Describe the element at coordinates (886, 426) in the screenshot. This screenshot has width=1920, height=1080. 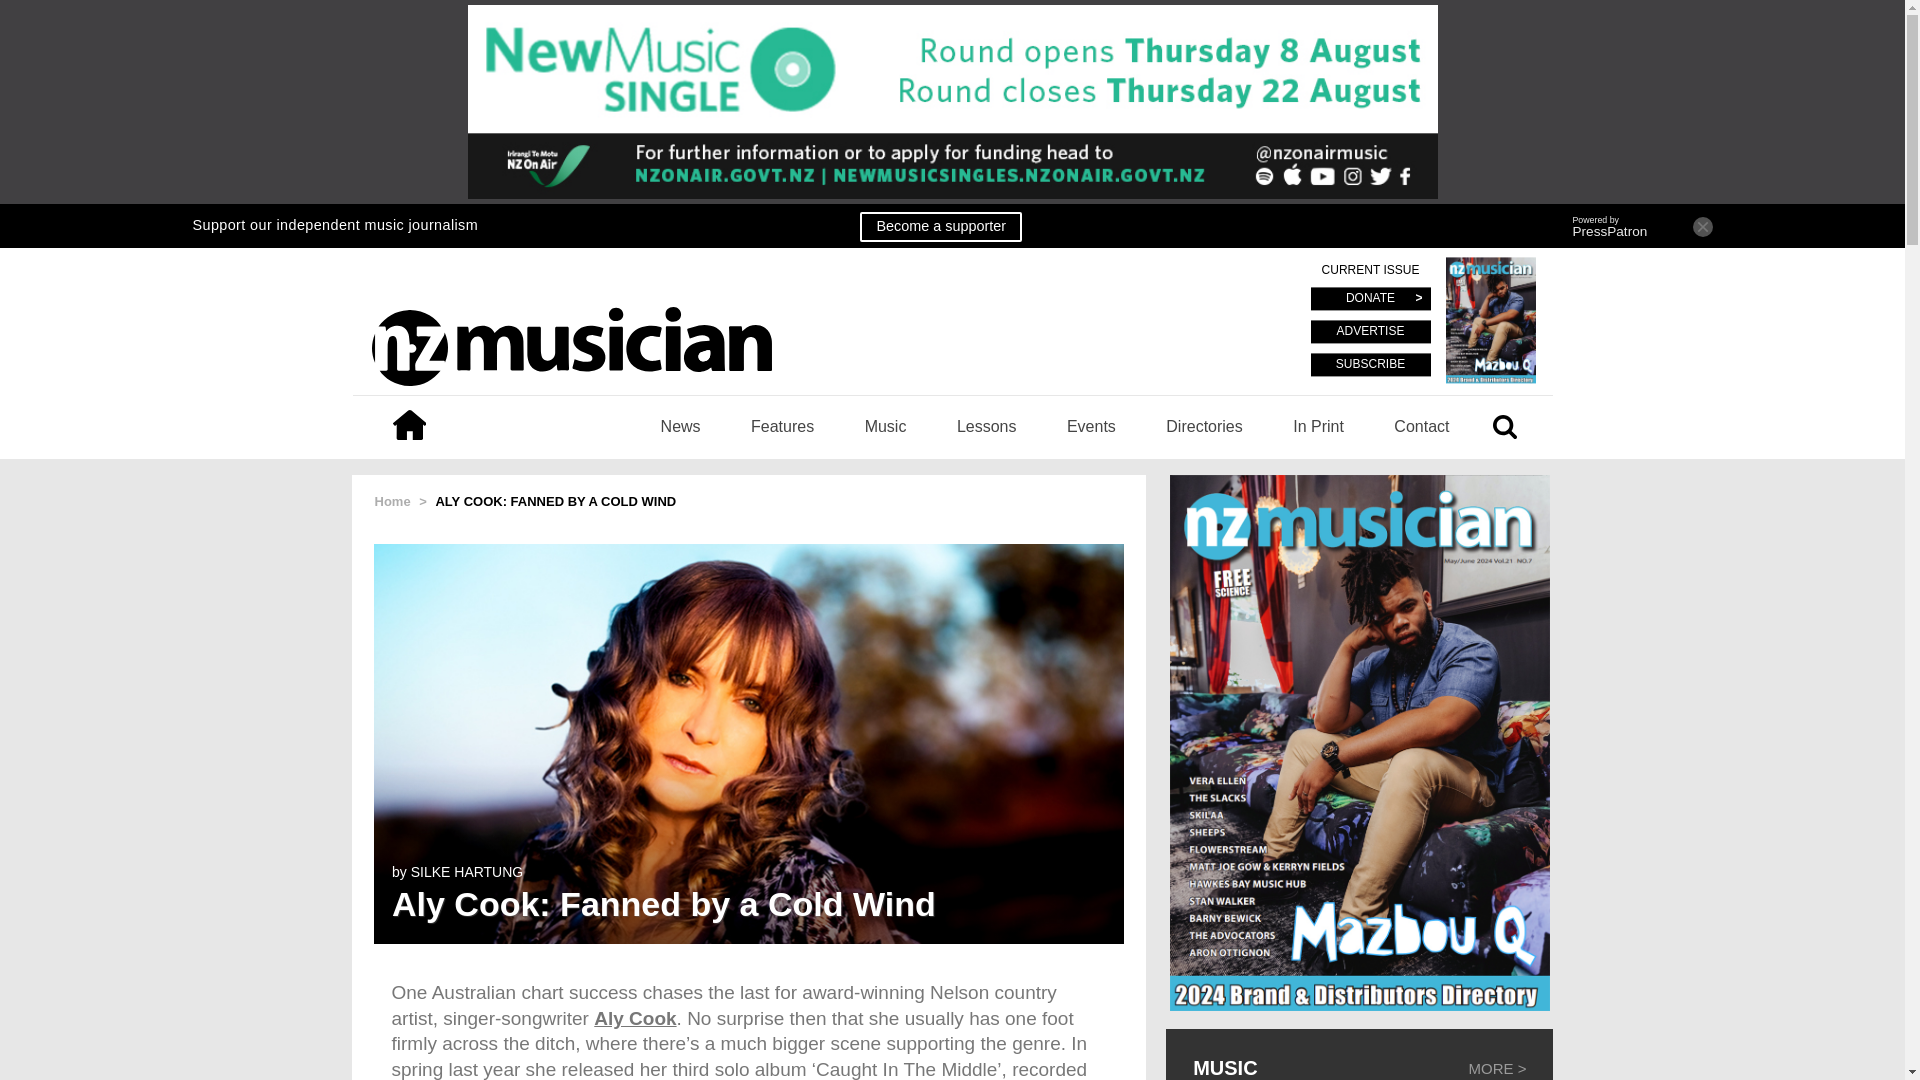
I see `Music` at that location.